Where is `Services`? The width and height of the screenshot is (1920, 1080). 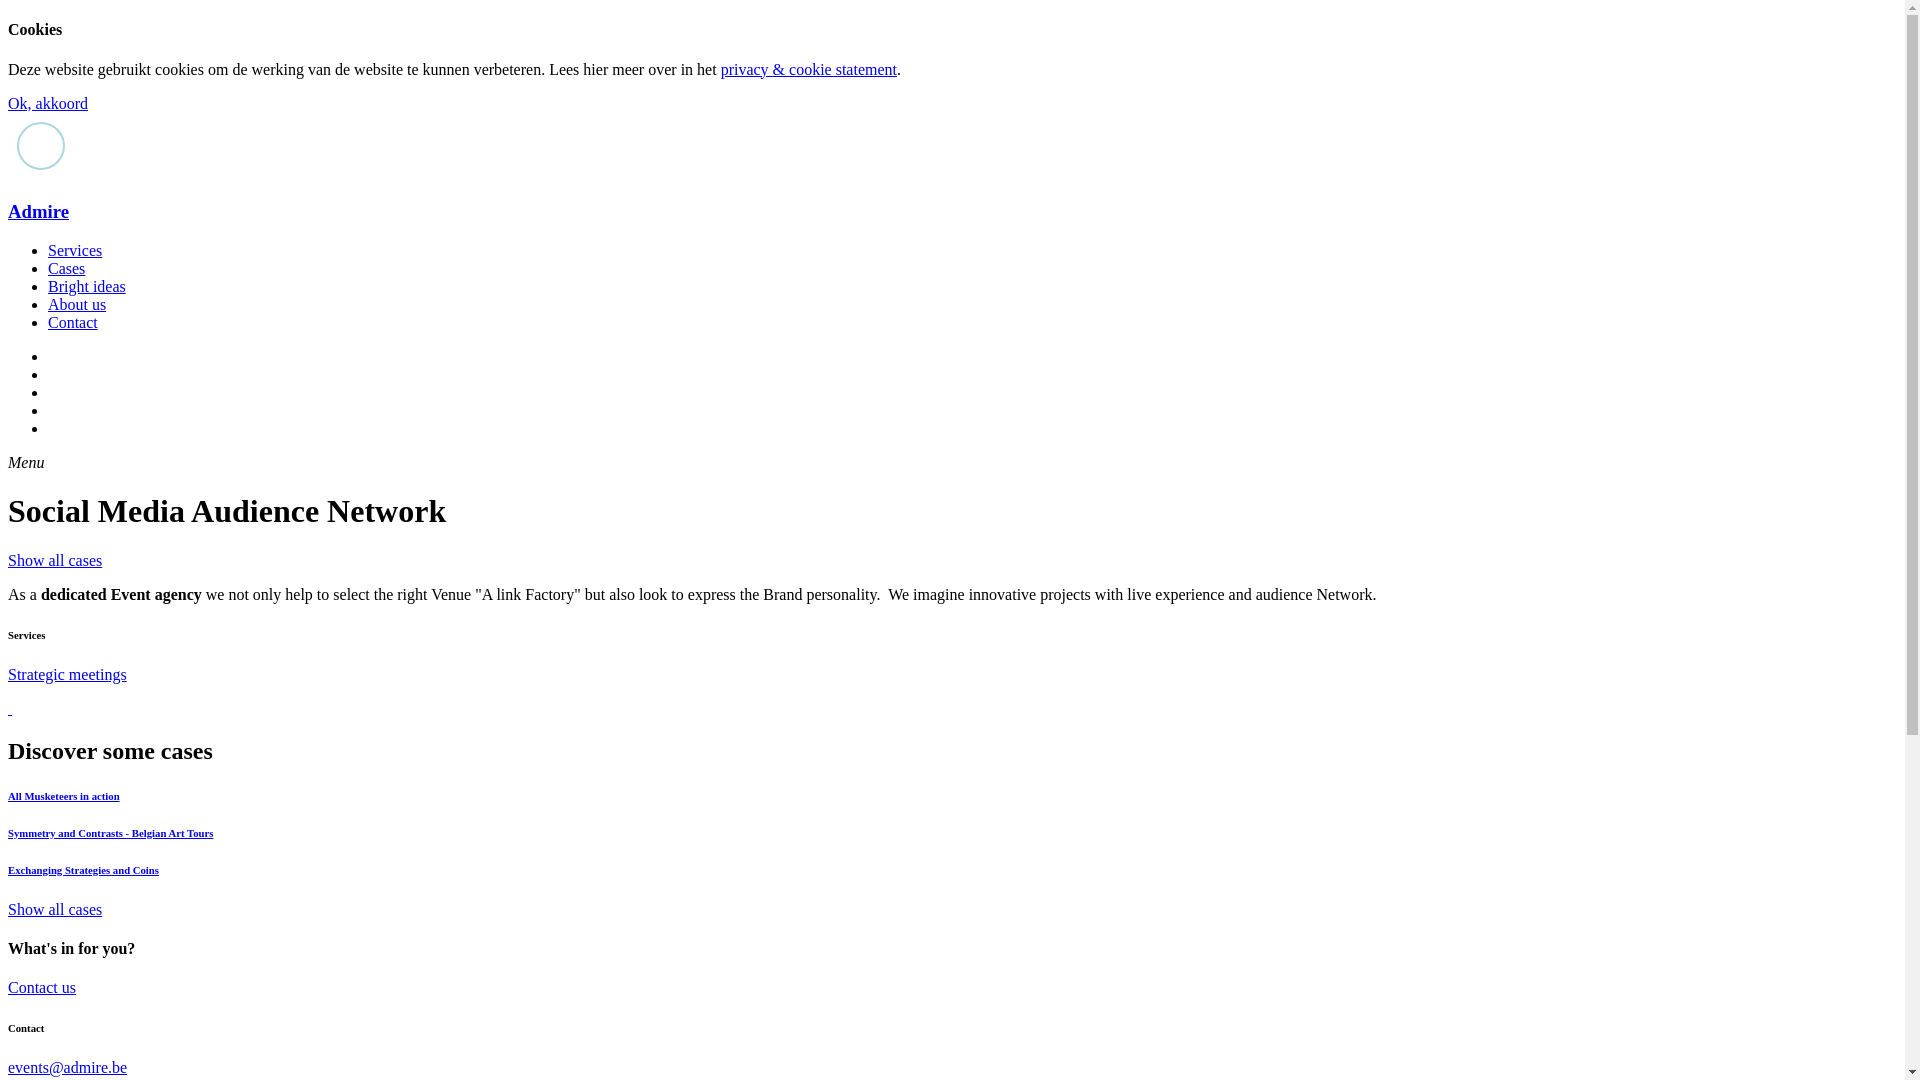
Services is located at coordinates (75, 250).